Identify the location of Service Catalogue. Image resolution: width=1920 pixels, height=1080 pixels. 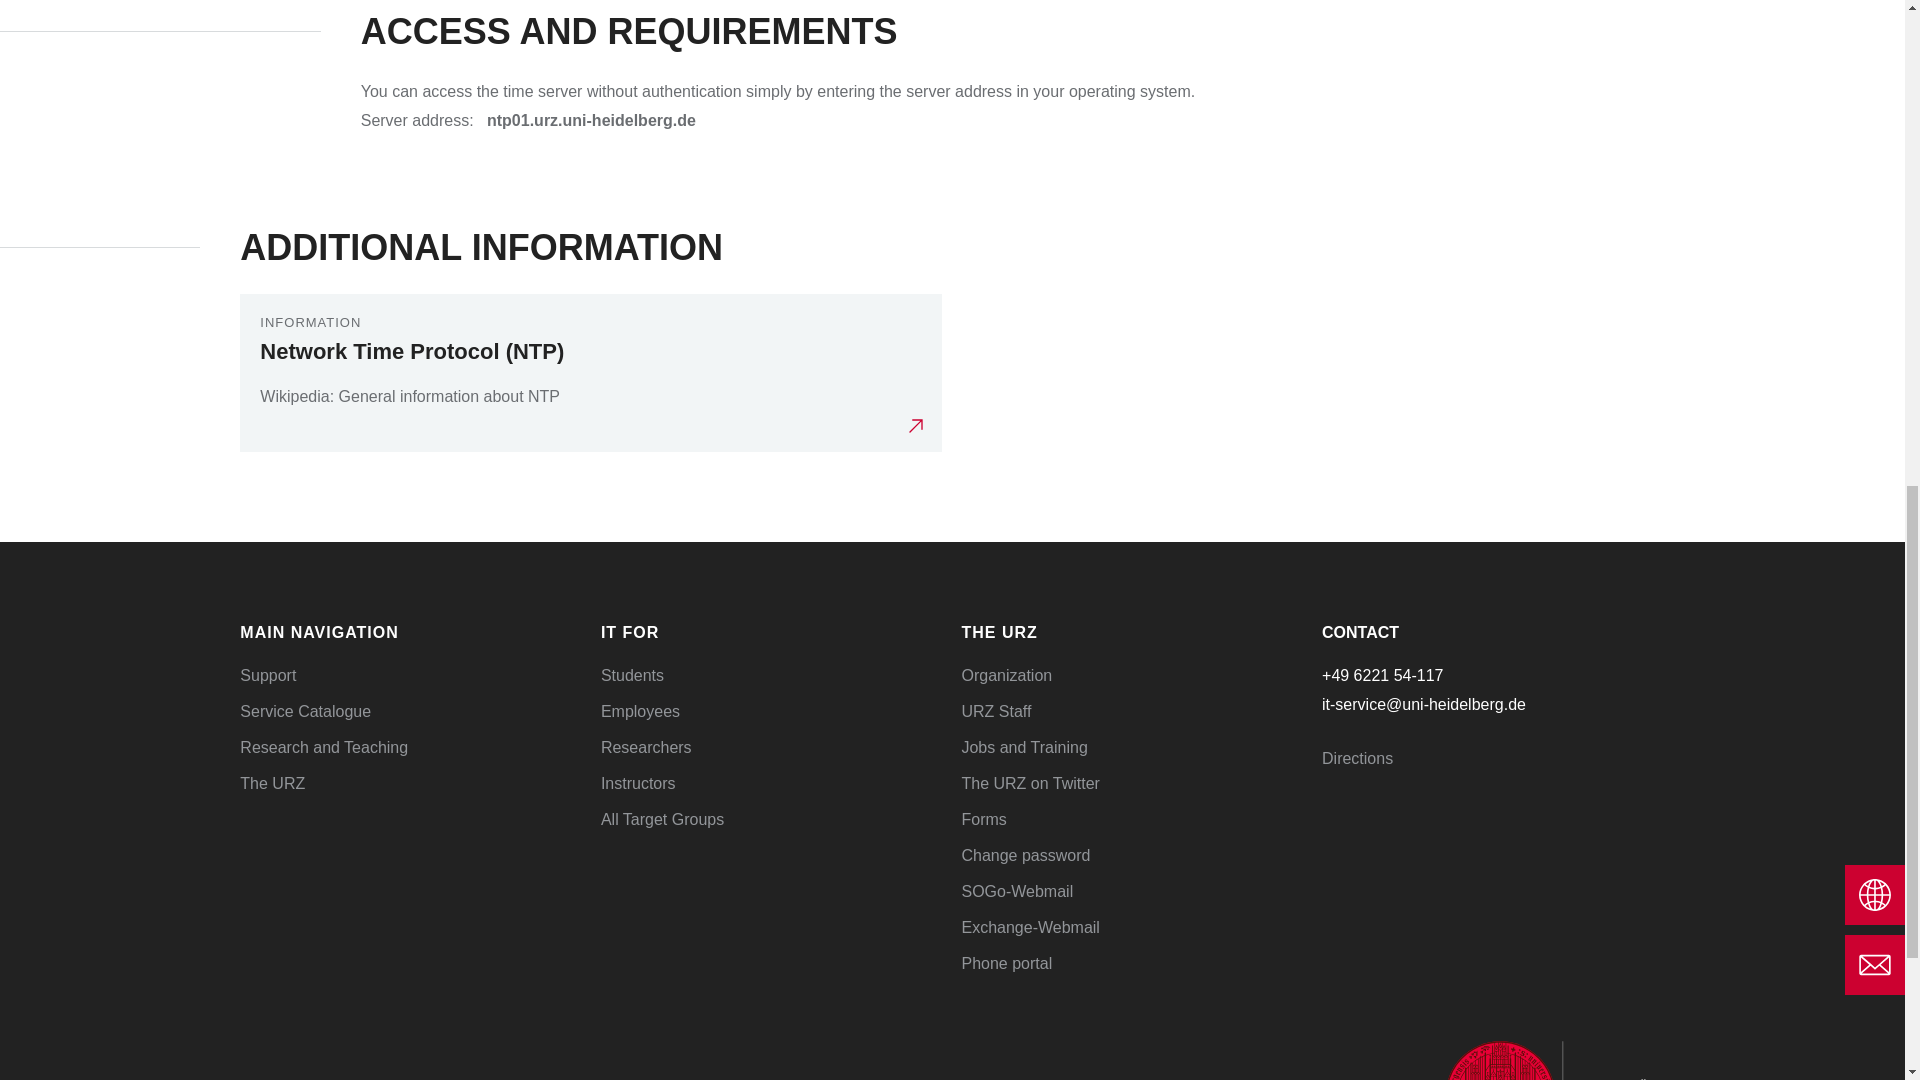
(305, 712).